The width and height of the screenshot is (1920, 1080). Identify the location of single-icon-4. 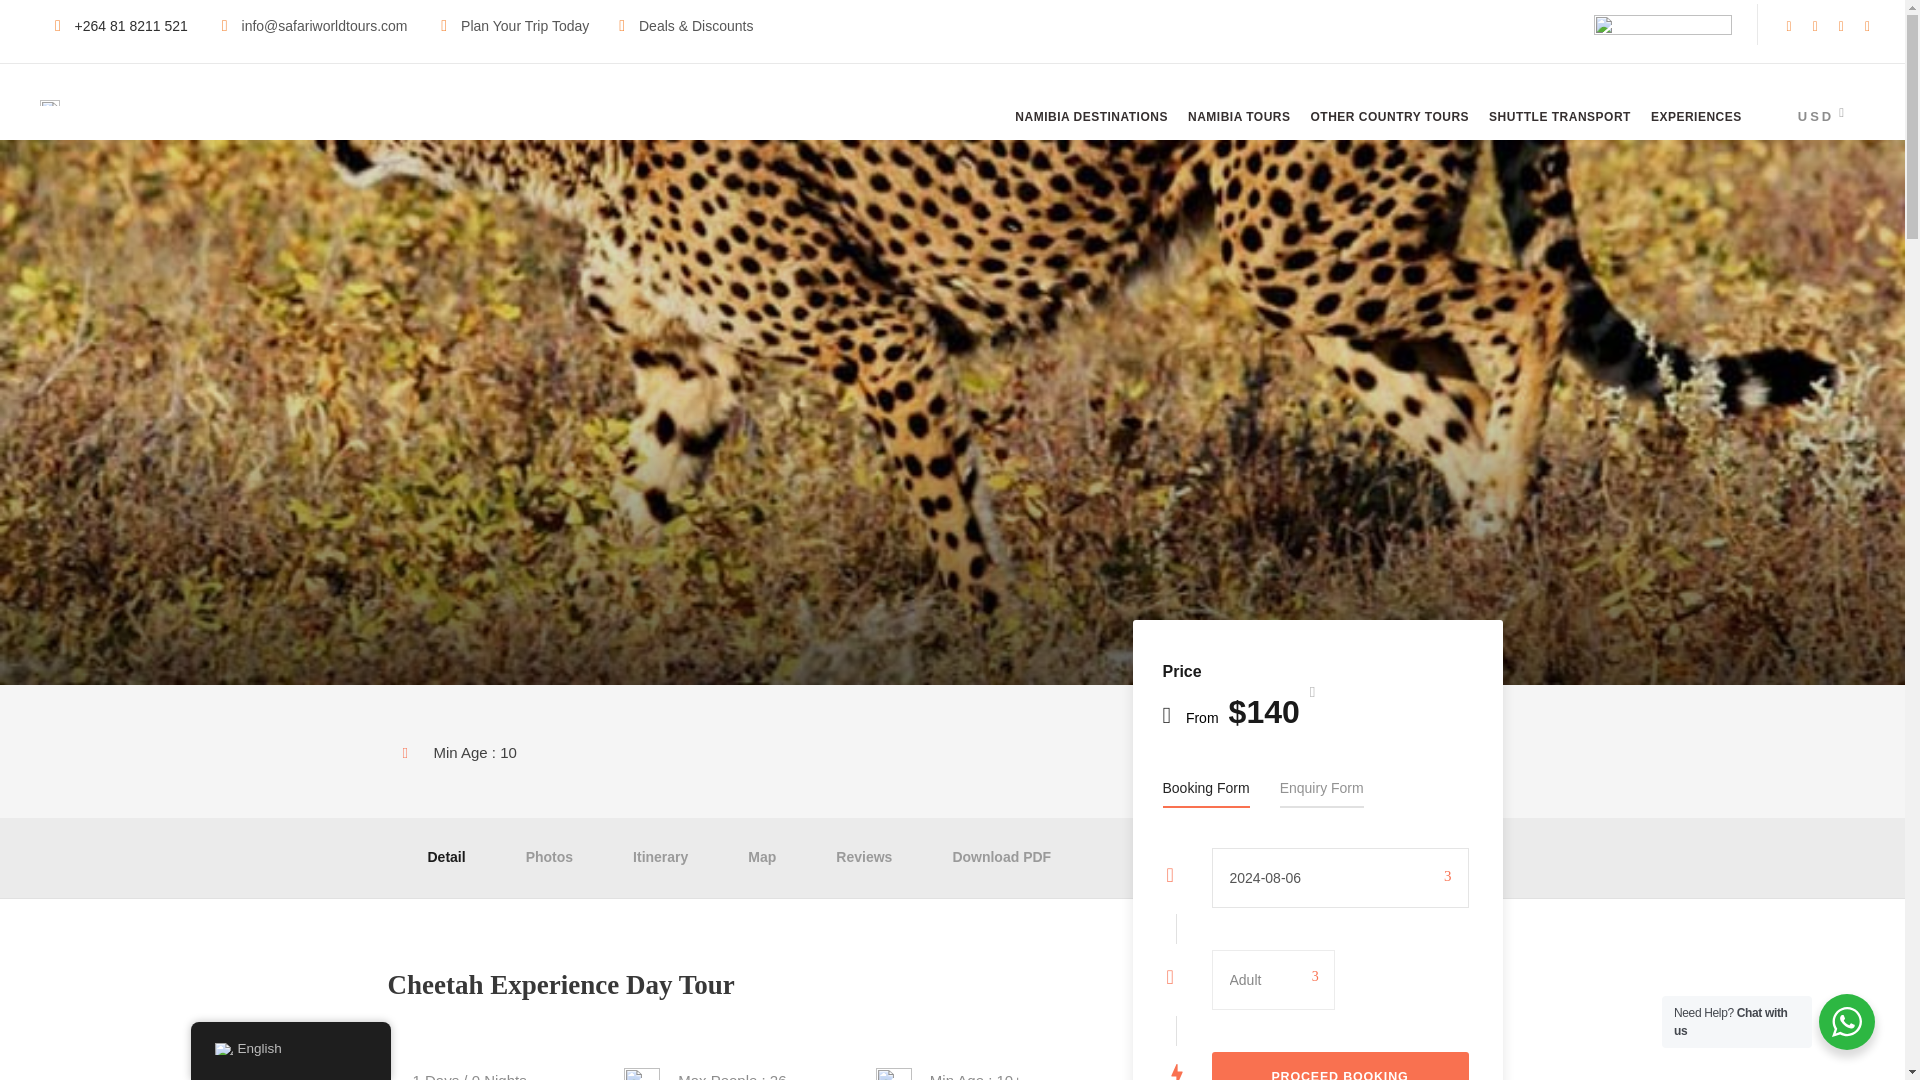
(894, 1074).